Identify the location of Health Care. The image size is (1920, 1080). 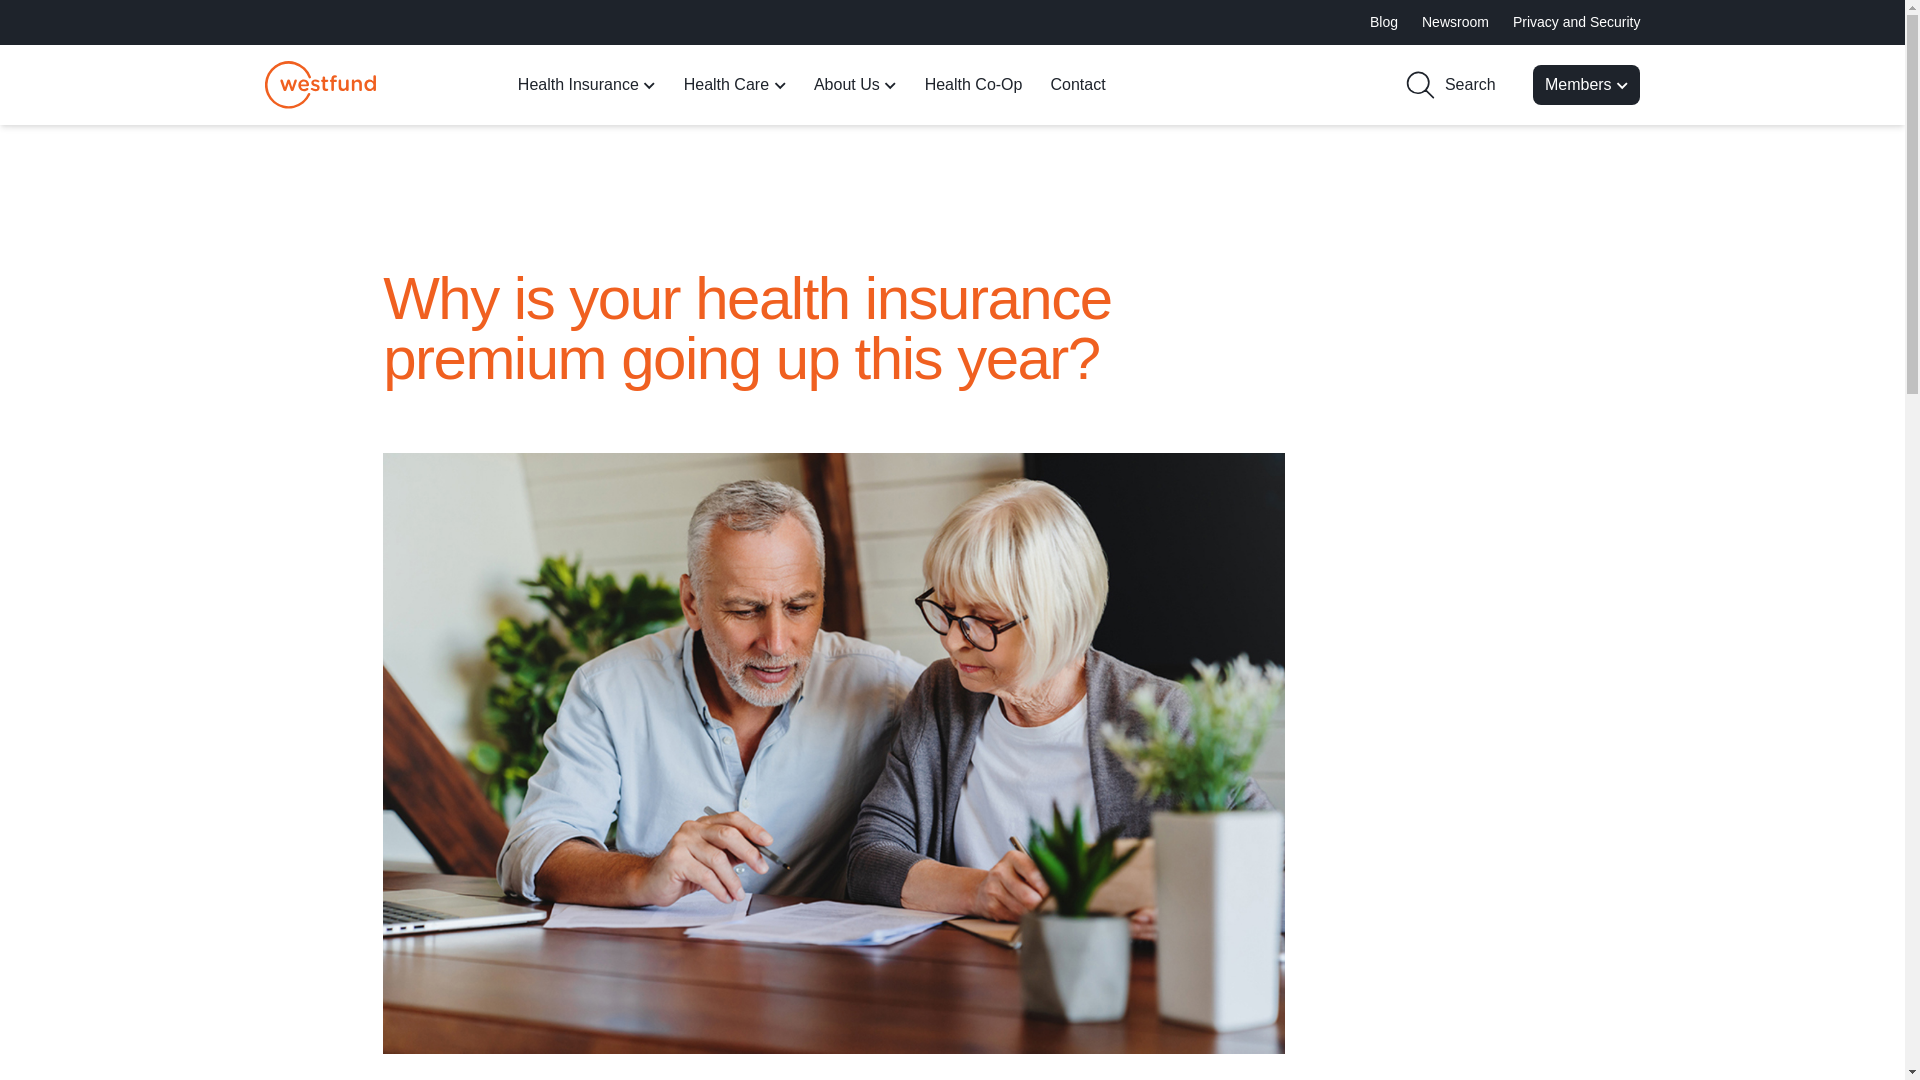
(734, 85).